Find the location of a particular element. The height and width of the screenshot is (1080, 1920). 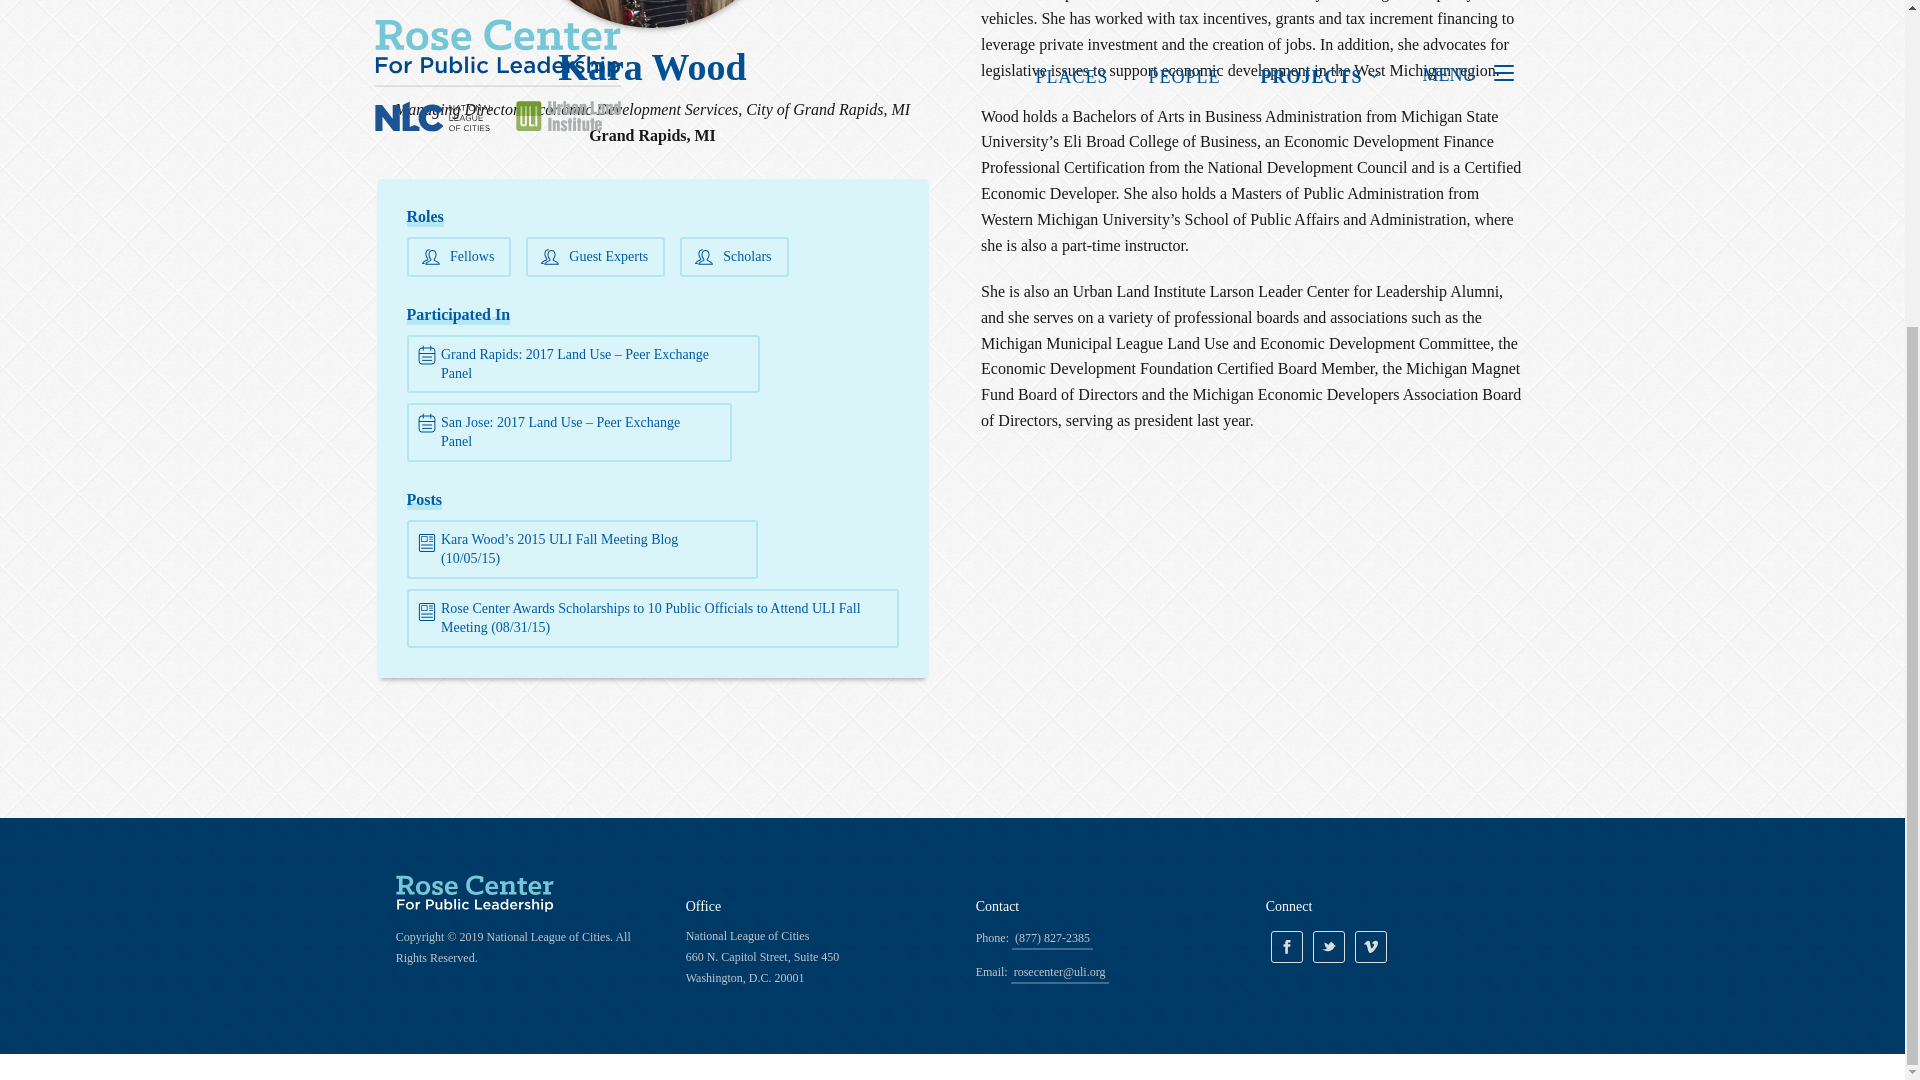

 facebook is located at coordinates (1287, 946).